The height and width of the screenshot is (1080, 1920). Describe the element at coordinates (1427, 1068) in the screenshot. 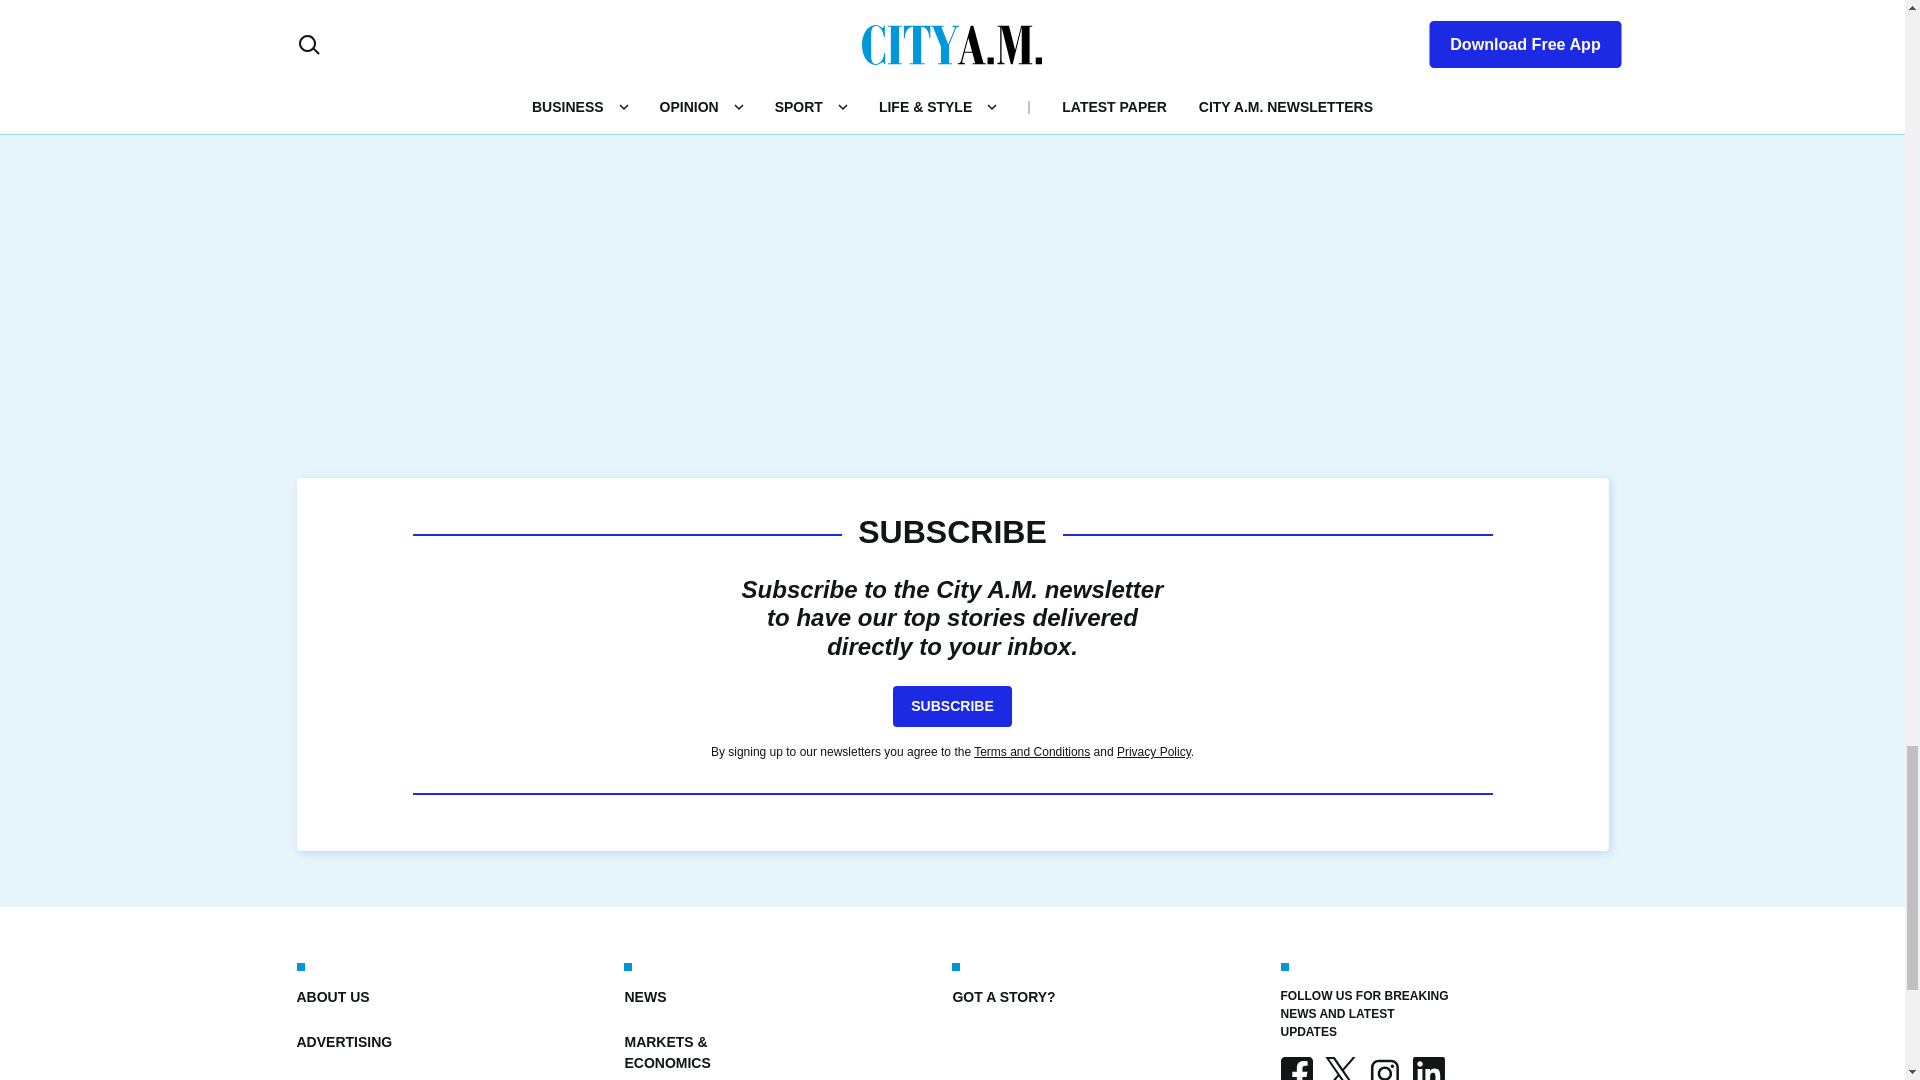

I see `LINKEDIN` at that location.